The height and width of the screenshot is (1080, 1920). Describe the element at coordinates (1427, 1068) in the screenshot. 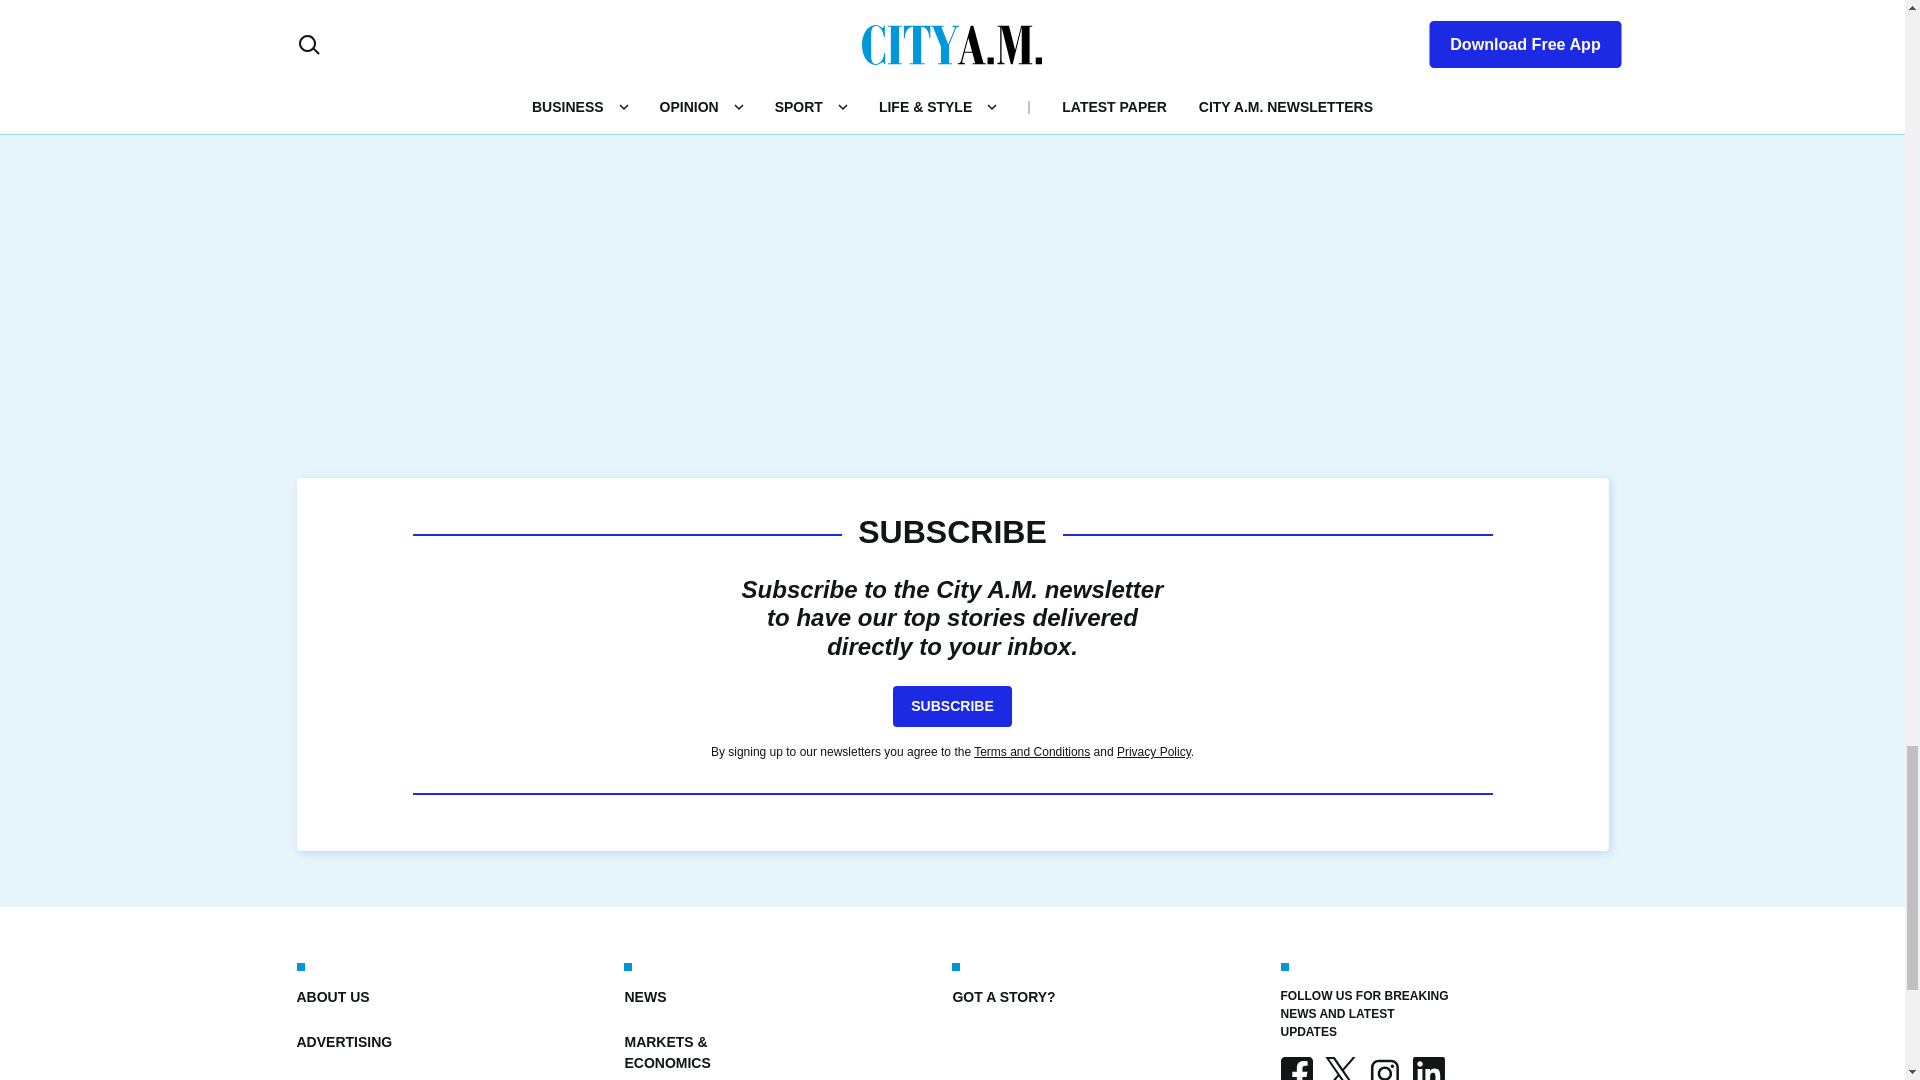

I see `LINKEDIN` at that location.